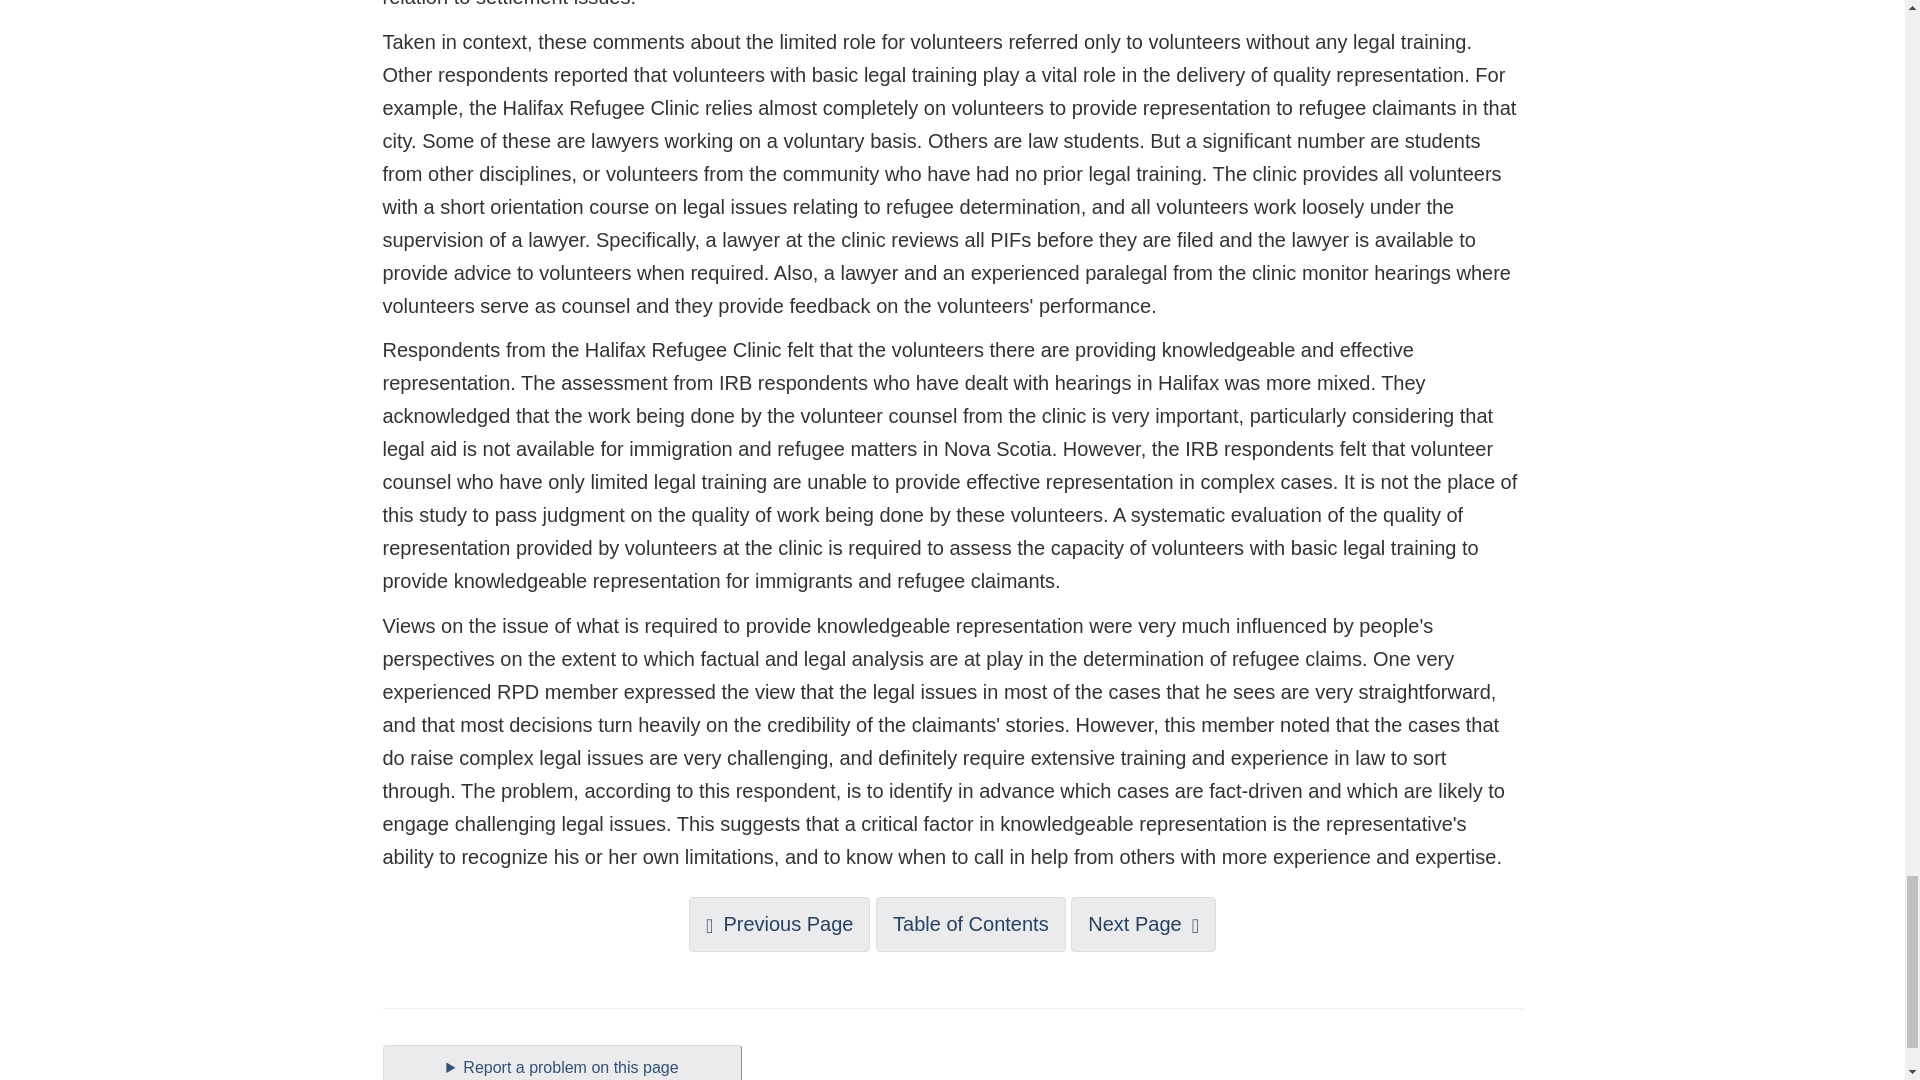 This screenshot has width=1920, height=1080. Describe the element at coordinates (779, 924) in the screenshot. I see `Previous Page` at that location.